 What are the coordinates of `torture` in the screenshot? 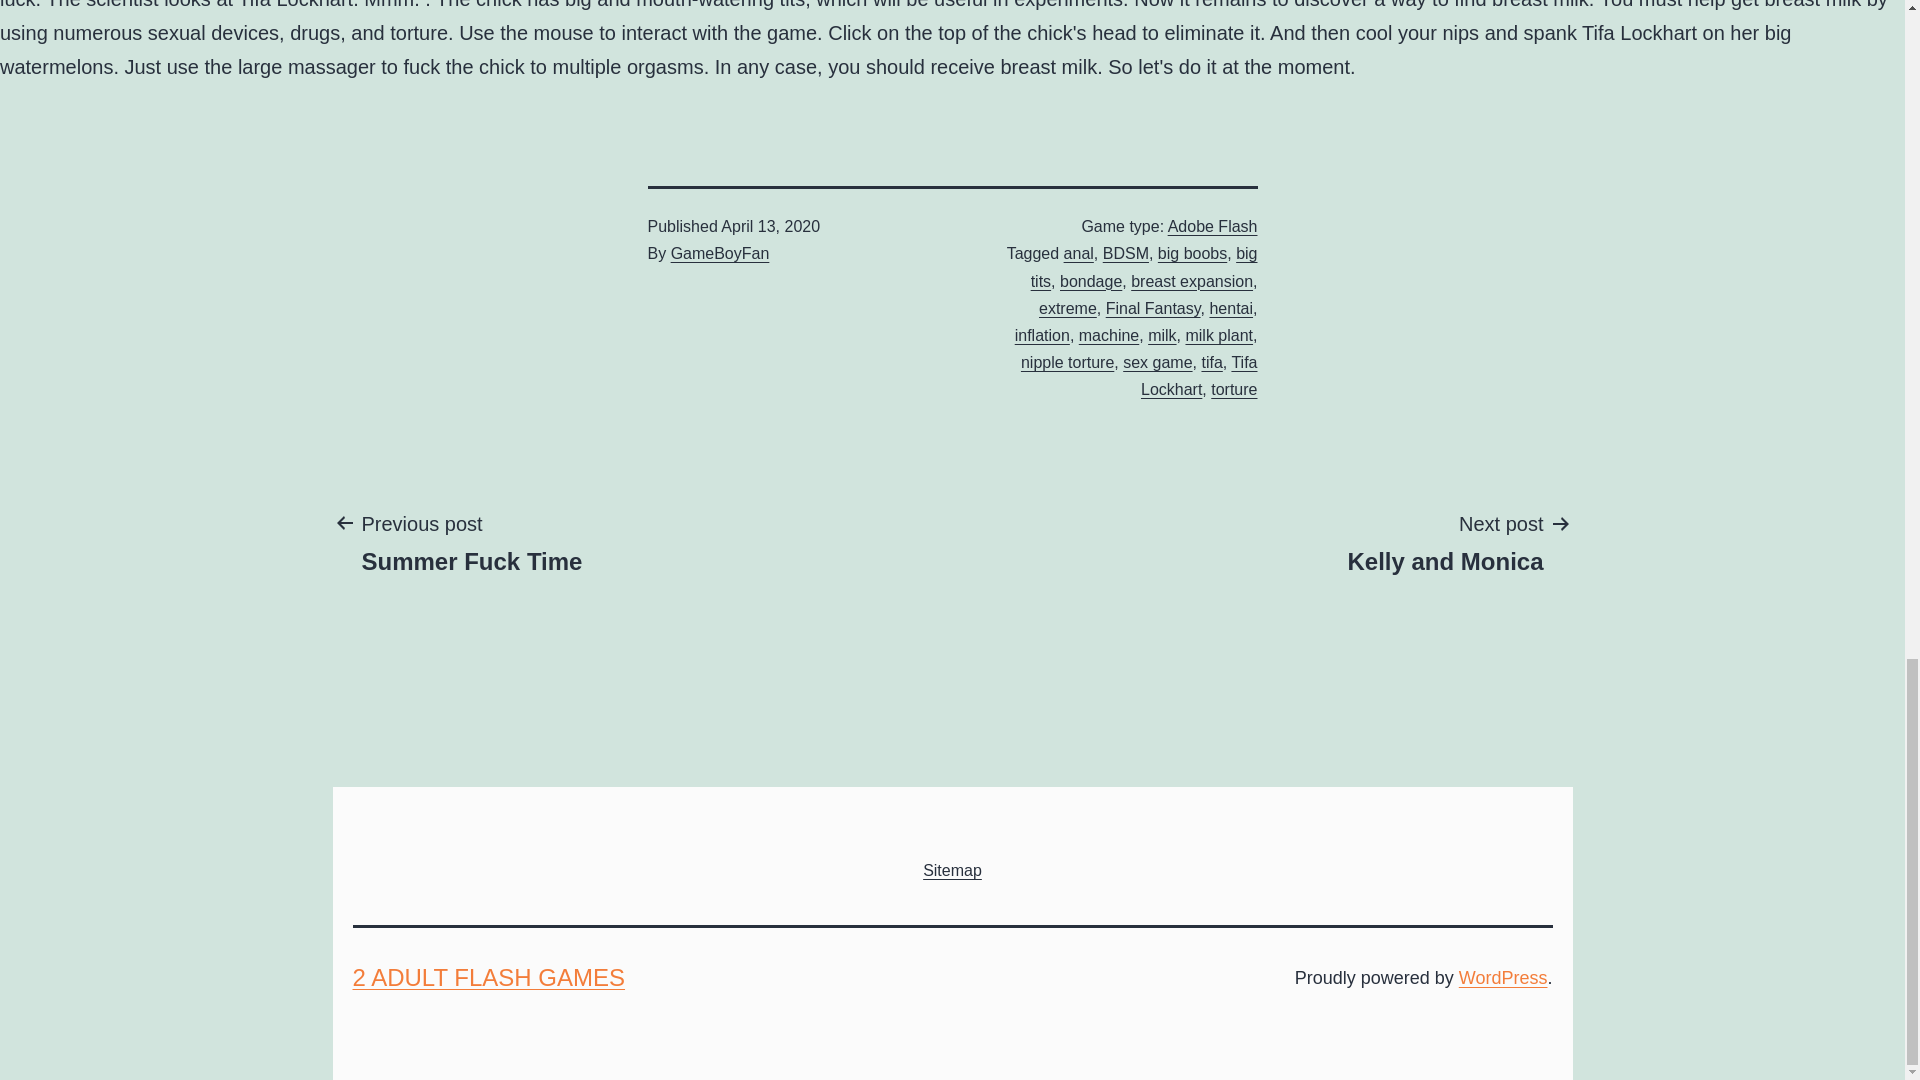 It's located at (1078, 254).